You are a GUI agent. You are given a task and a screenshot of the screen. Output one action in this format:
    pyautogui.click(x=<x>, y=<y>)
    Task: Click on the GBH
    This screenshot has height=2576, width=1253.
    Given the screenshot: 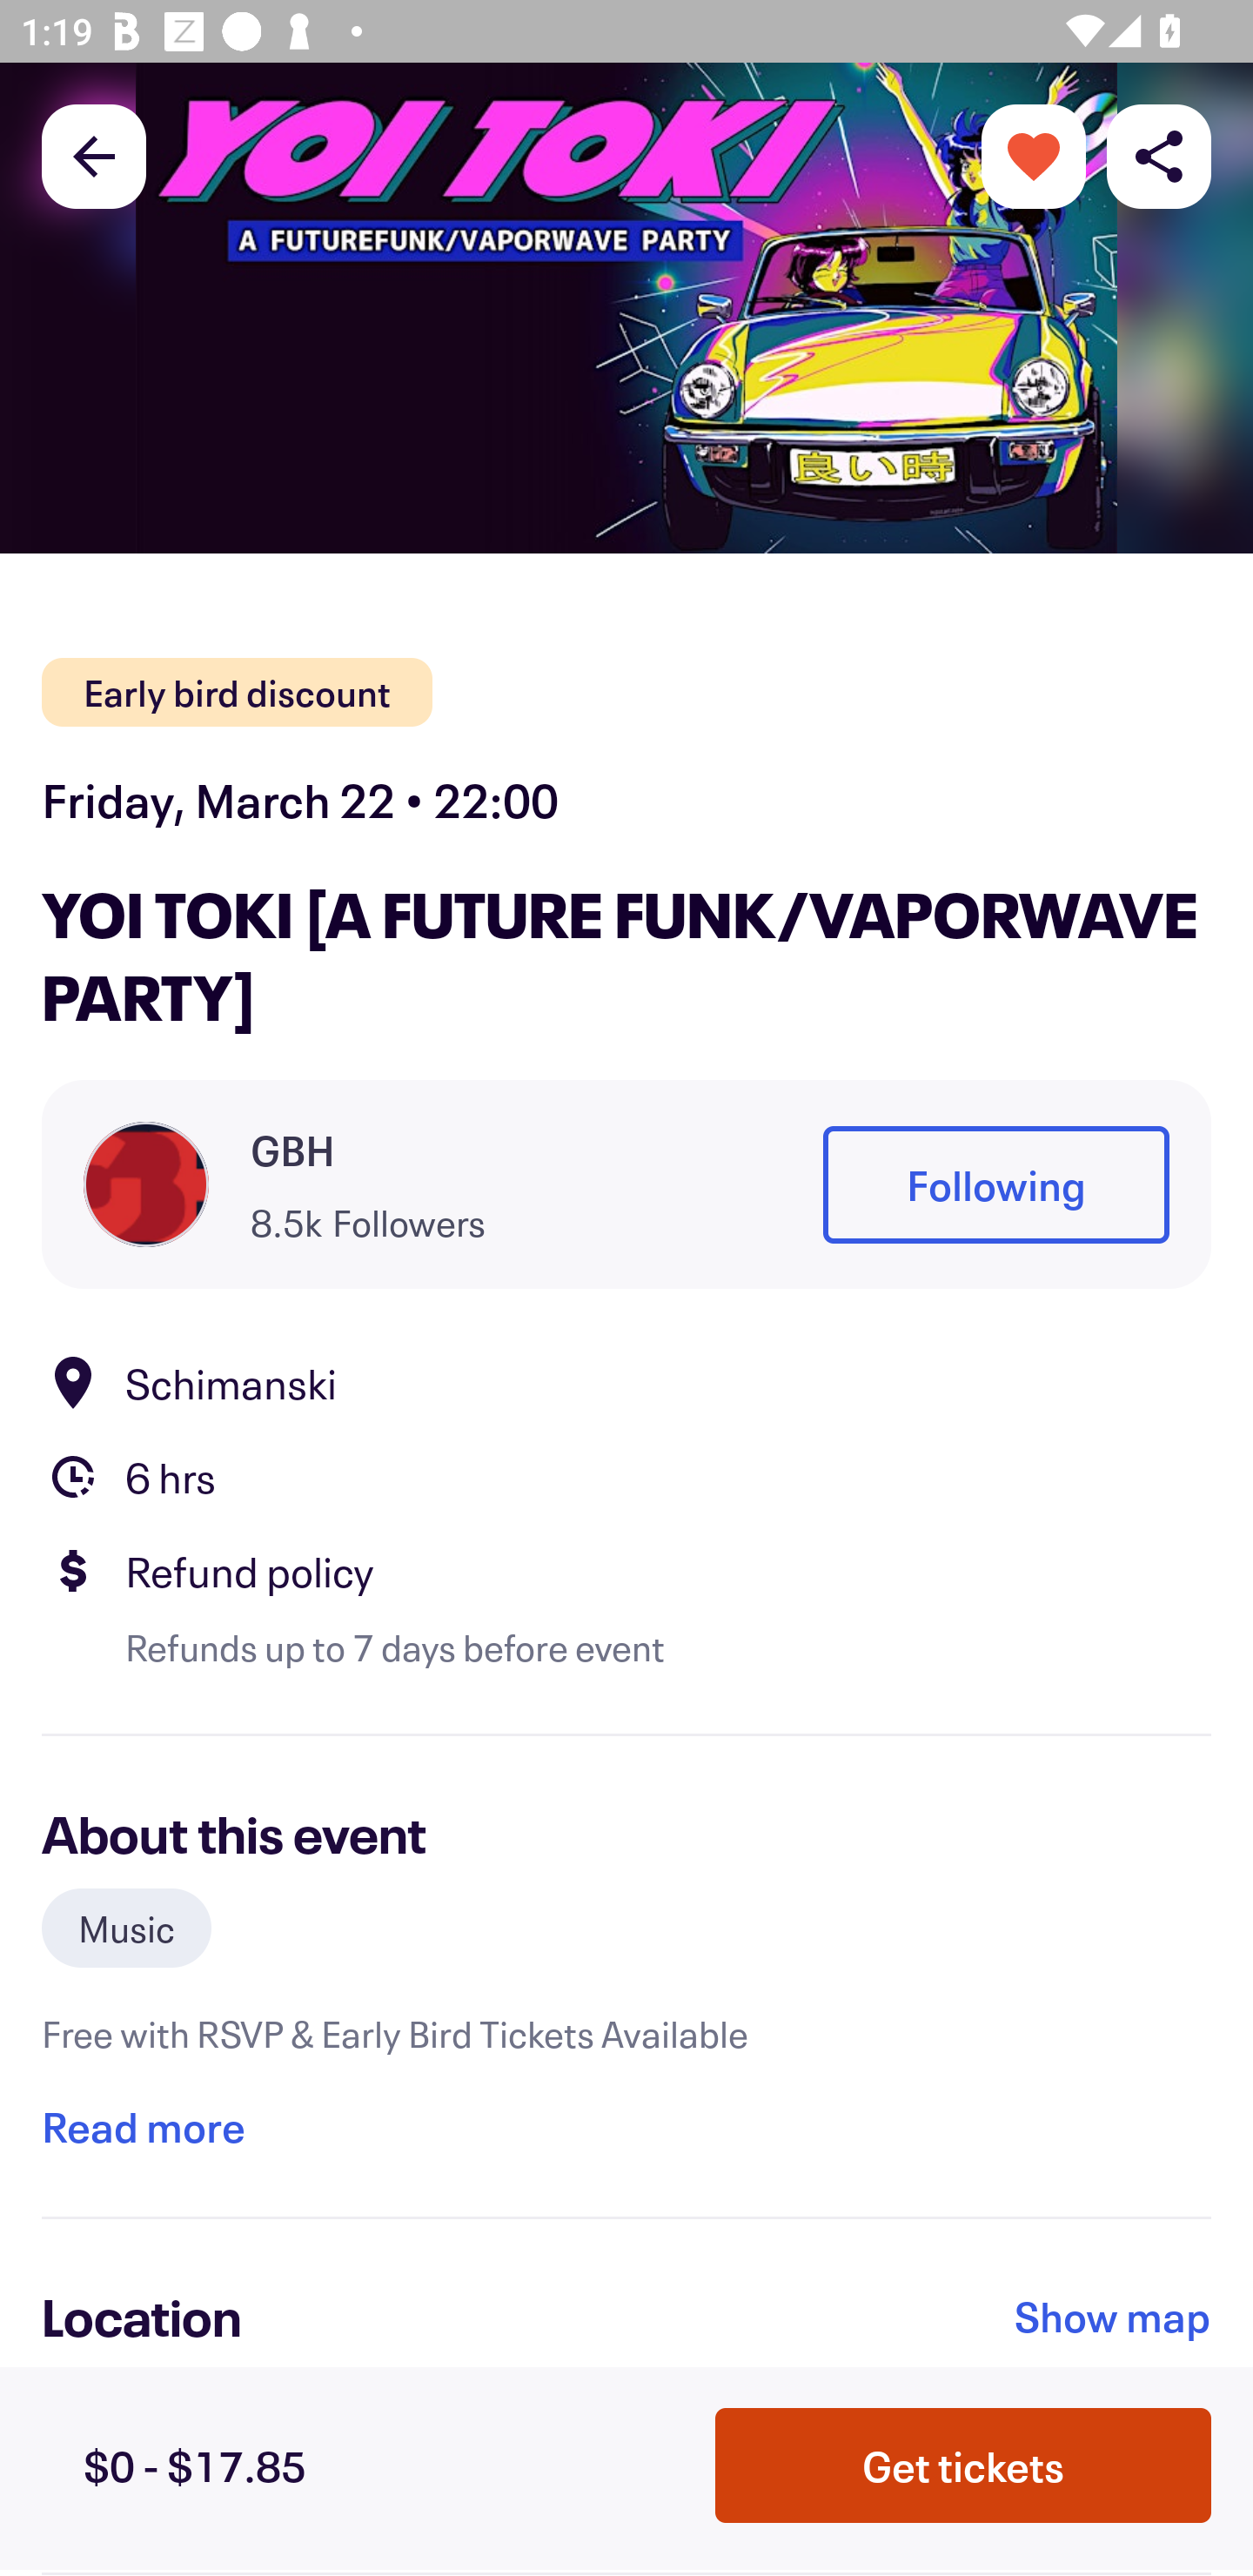 What is the action you would take?
    pyautogui.click(x=292, y=1150)
    